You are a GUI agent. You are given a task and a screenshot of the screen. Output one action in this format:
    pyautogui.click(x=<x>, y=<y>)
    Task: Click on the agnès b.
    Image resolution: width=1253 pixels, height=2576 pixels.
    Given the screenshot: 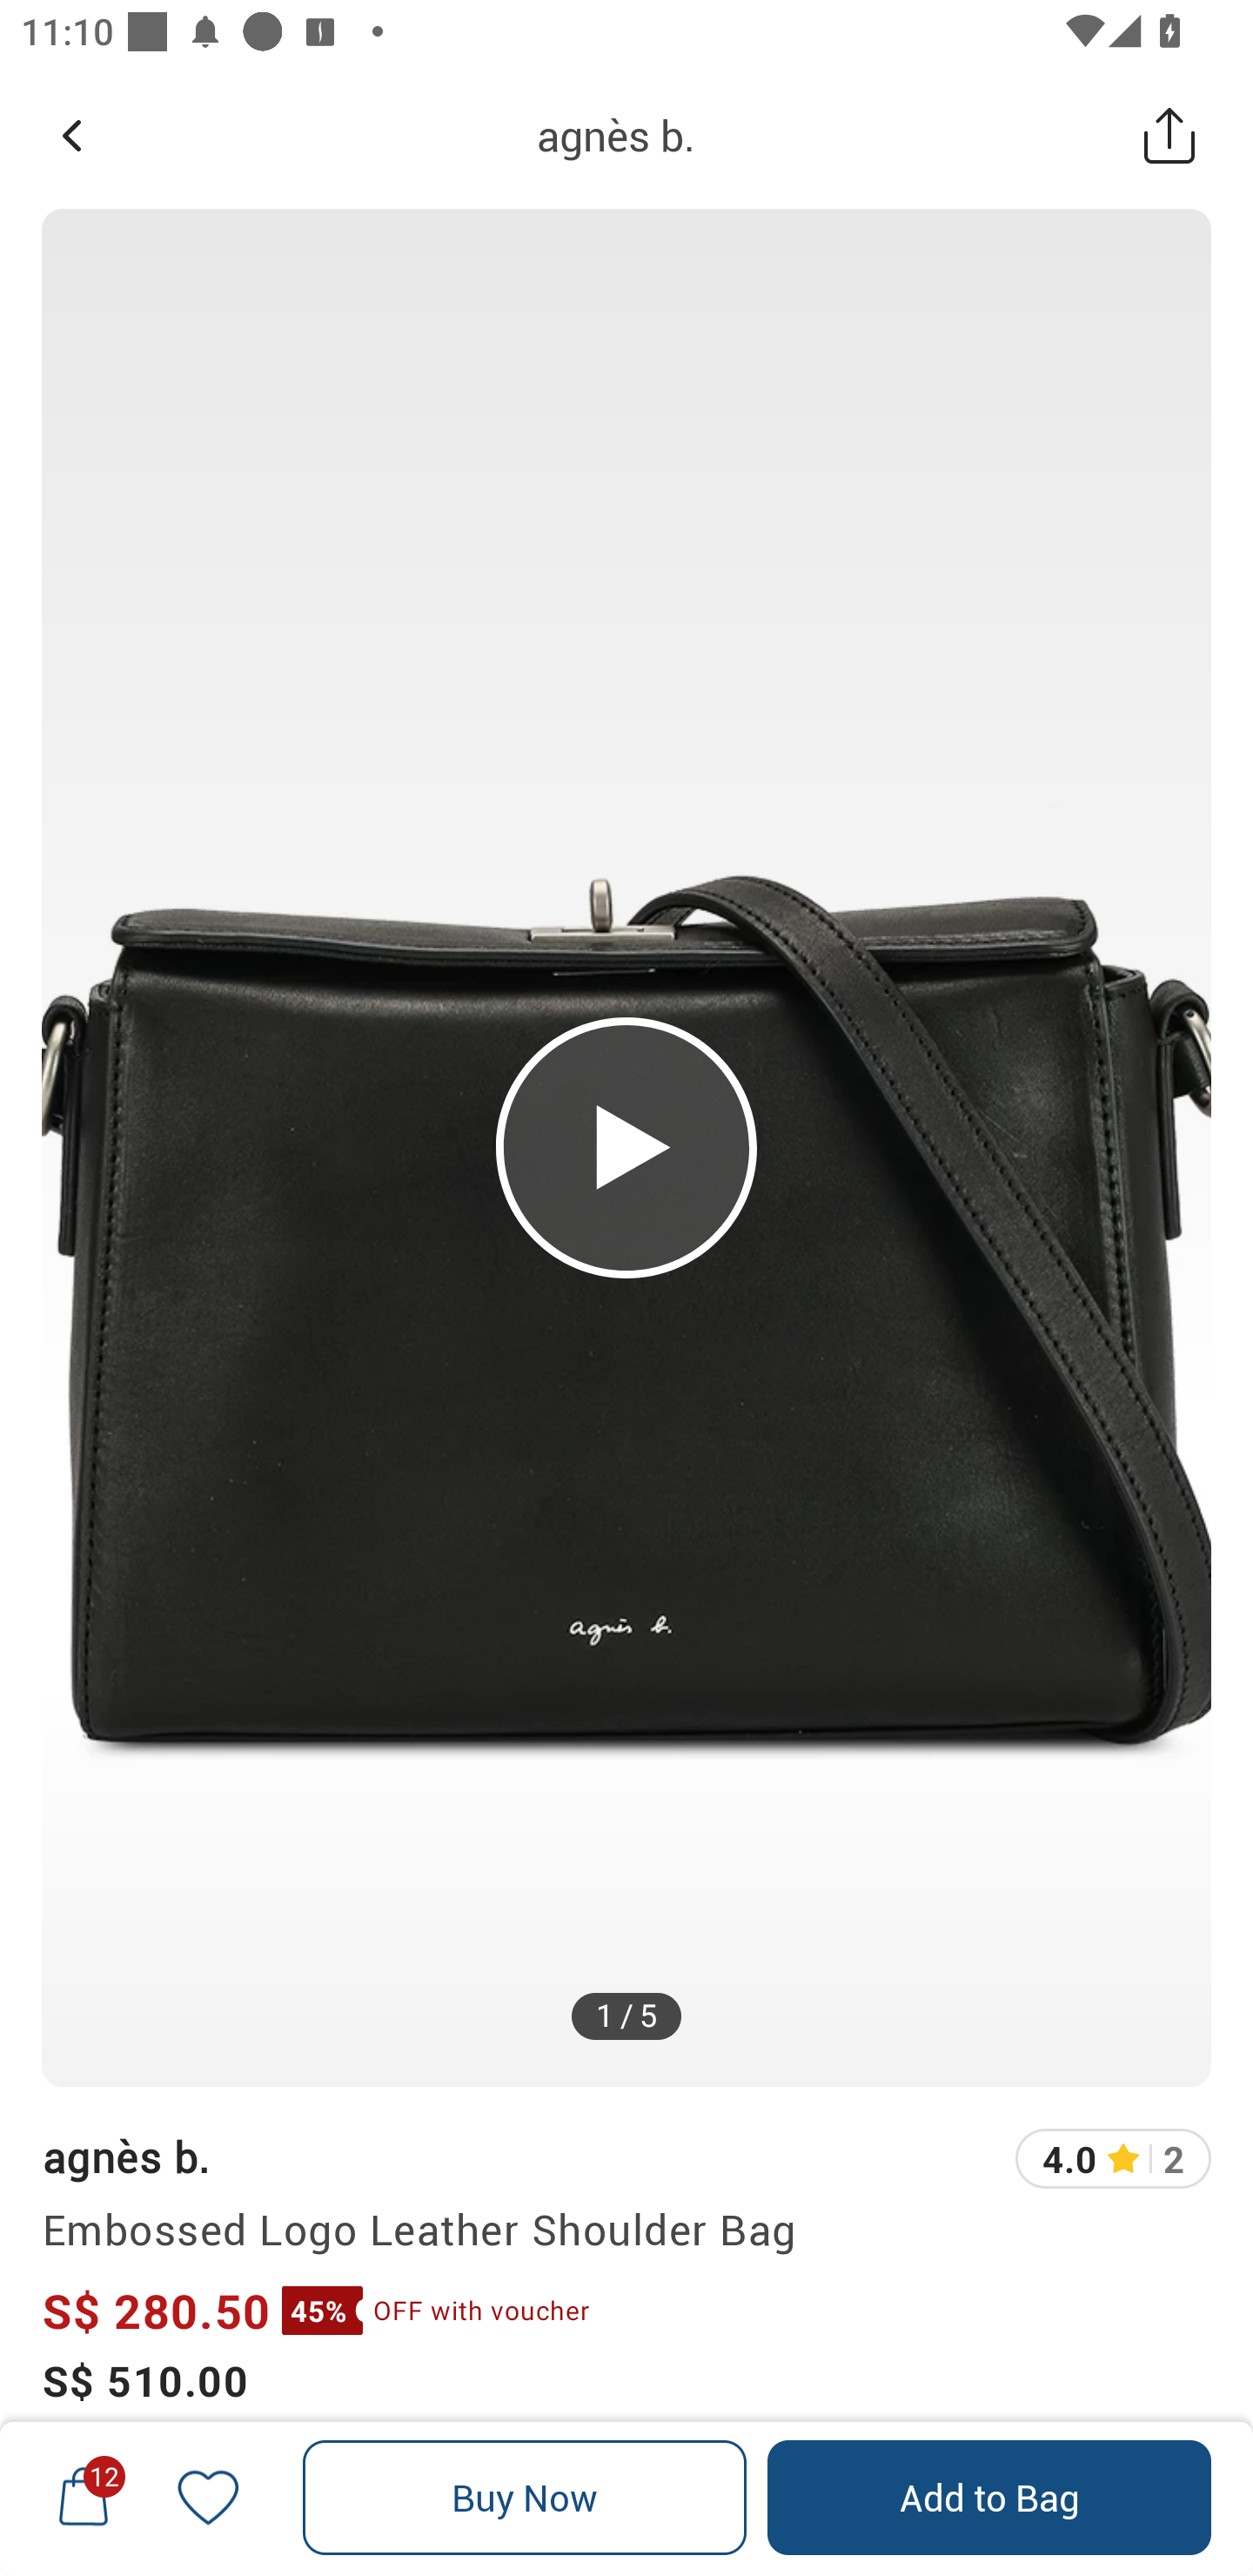 What is the action you would take?
    pyautogui.click(x=616, y=135)
    